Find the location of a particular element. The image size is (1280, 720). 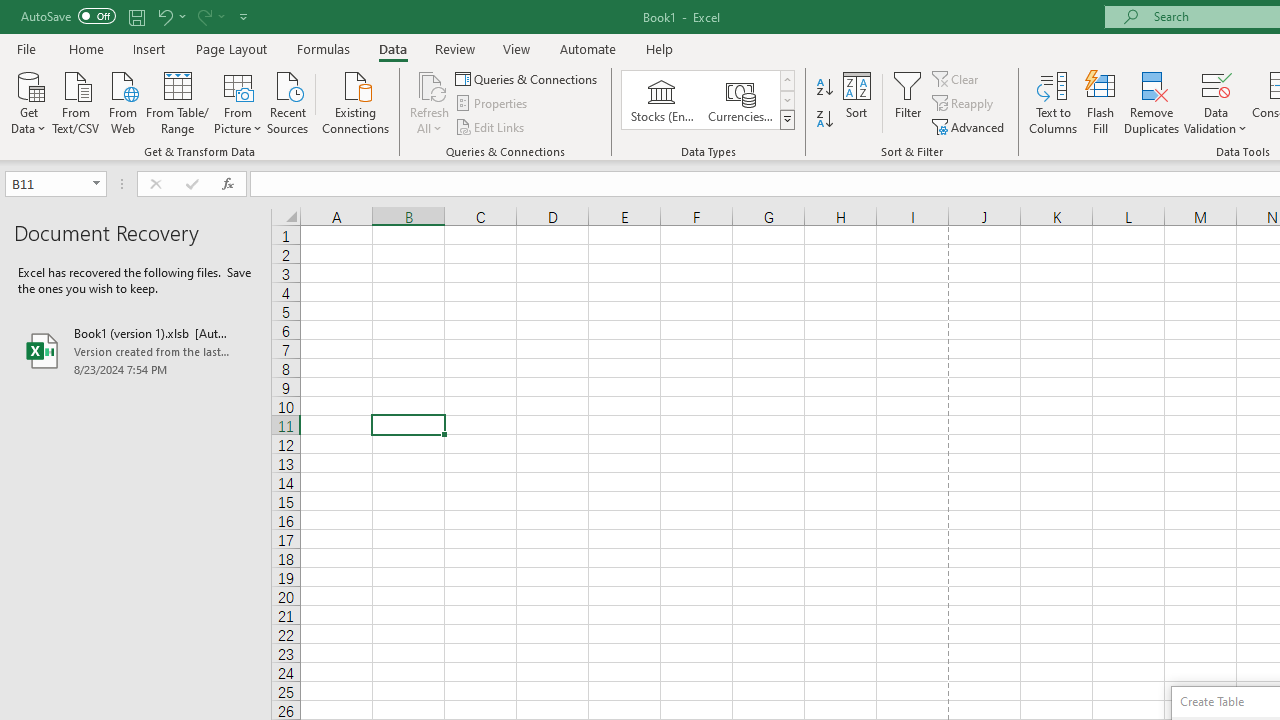

Existing Connections is located at coordinates (356, 101).